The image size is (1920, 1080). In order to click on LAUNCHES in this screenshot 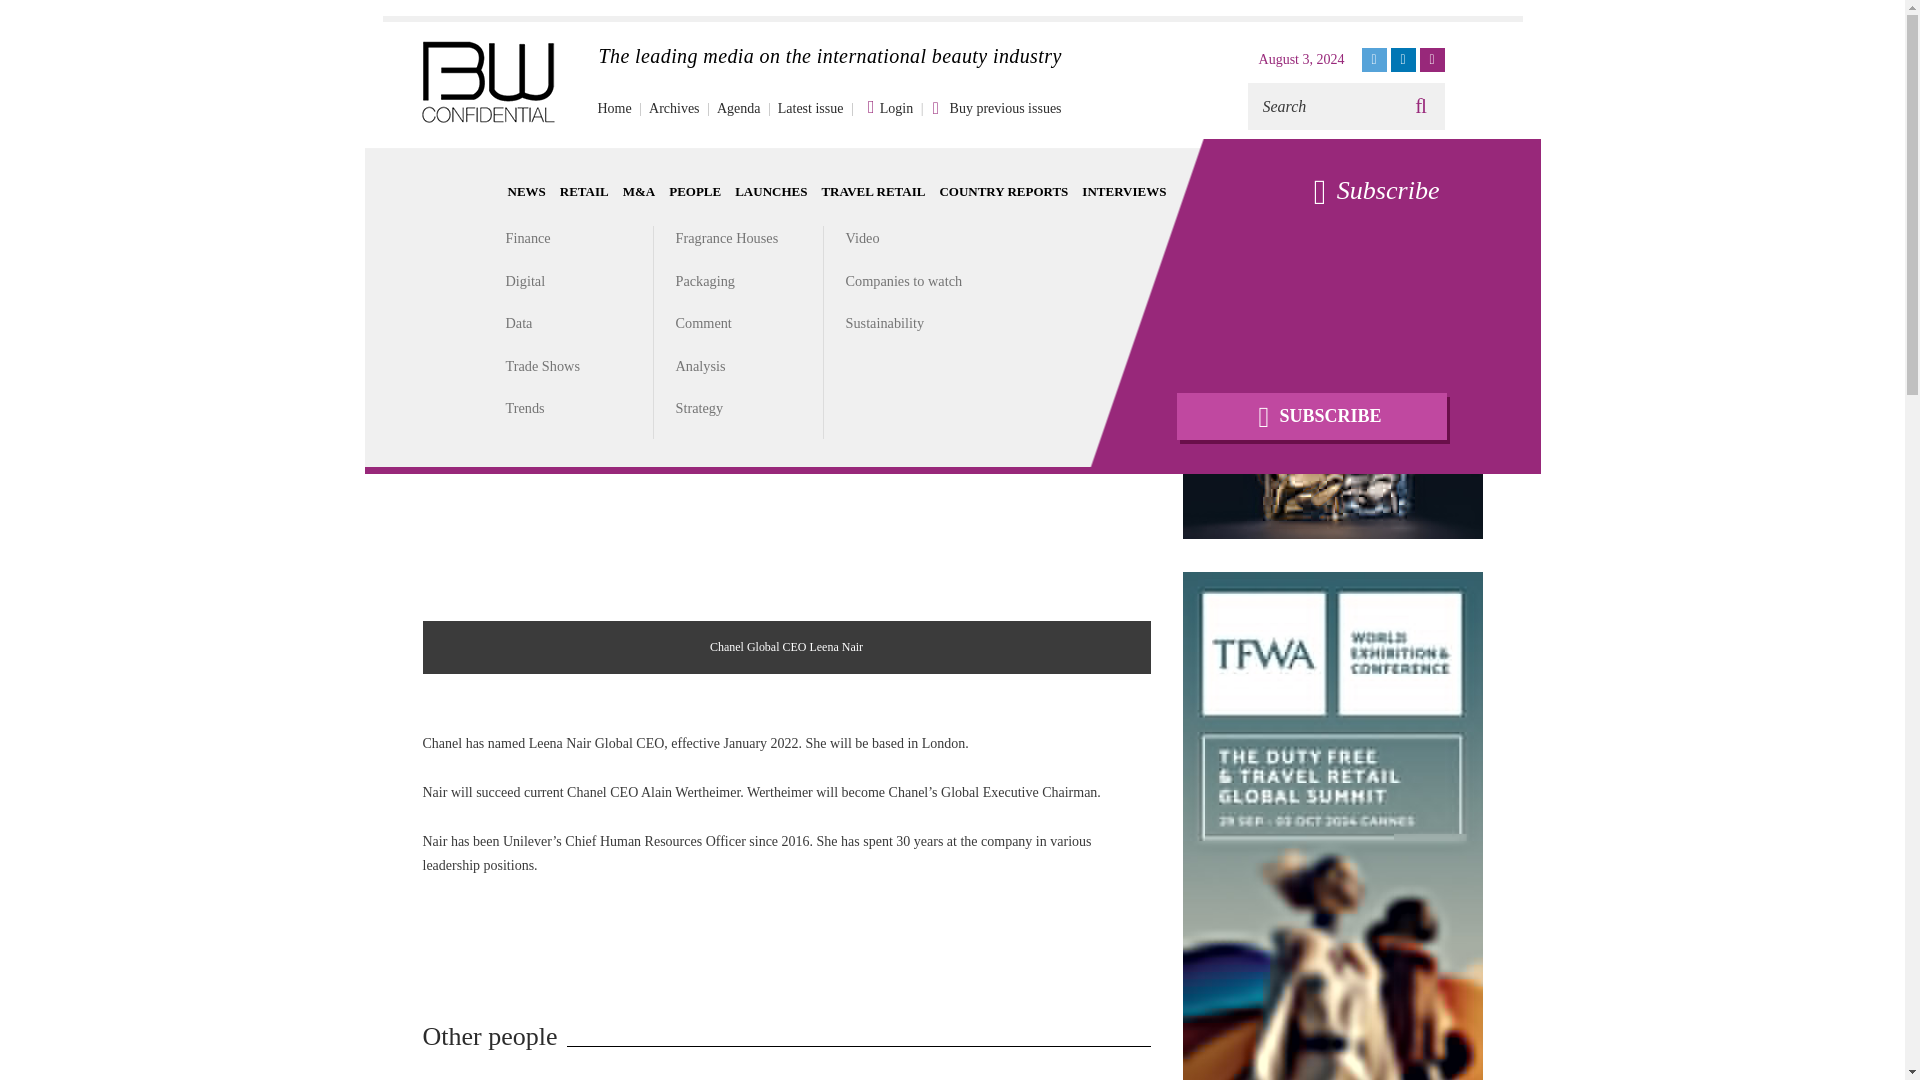, I will do `click(770, 190)`.